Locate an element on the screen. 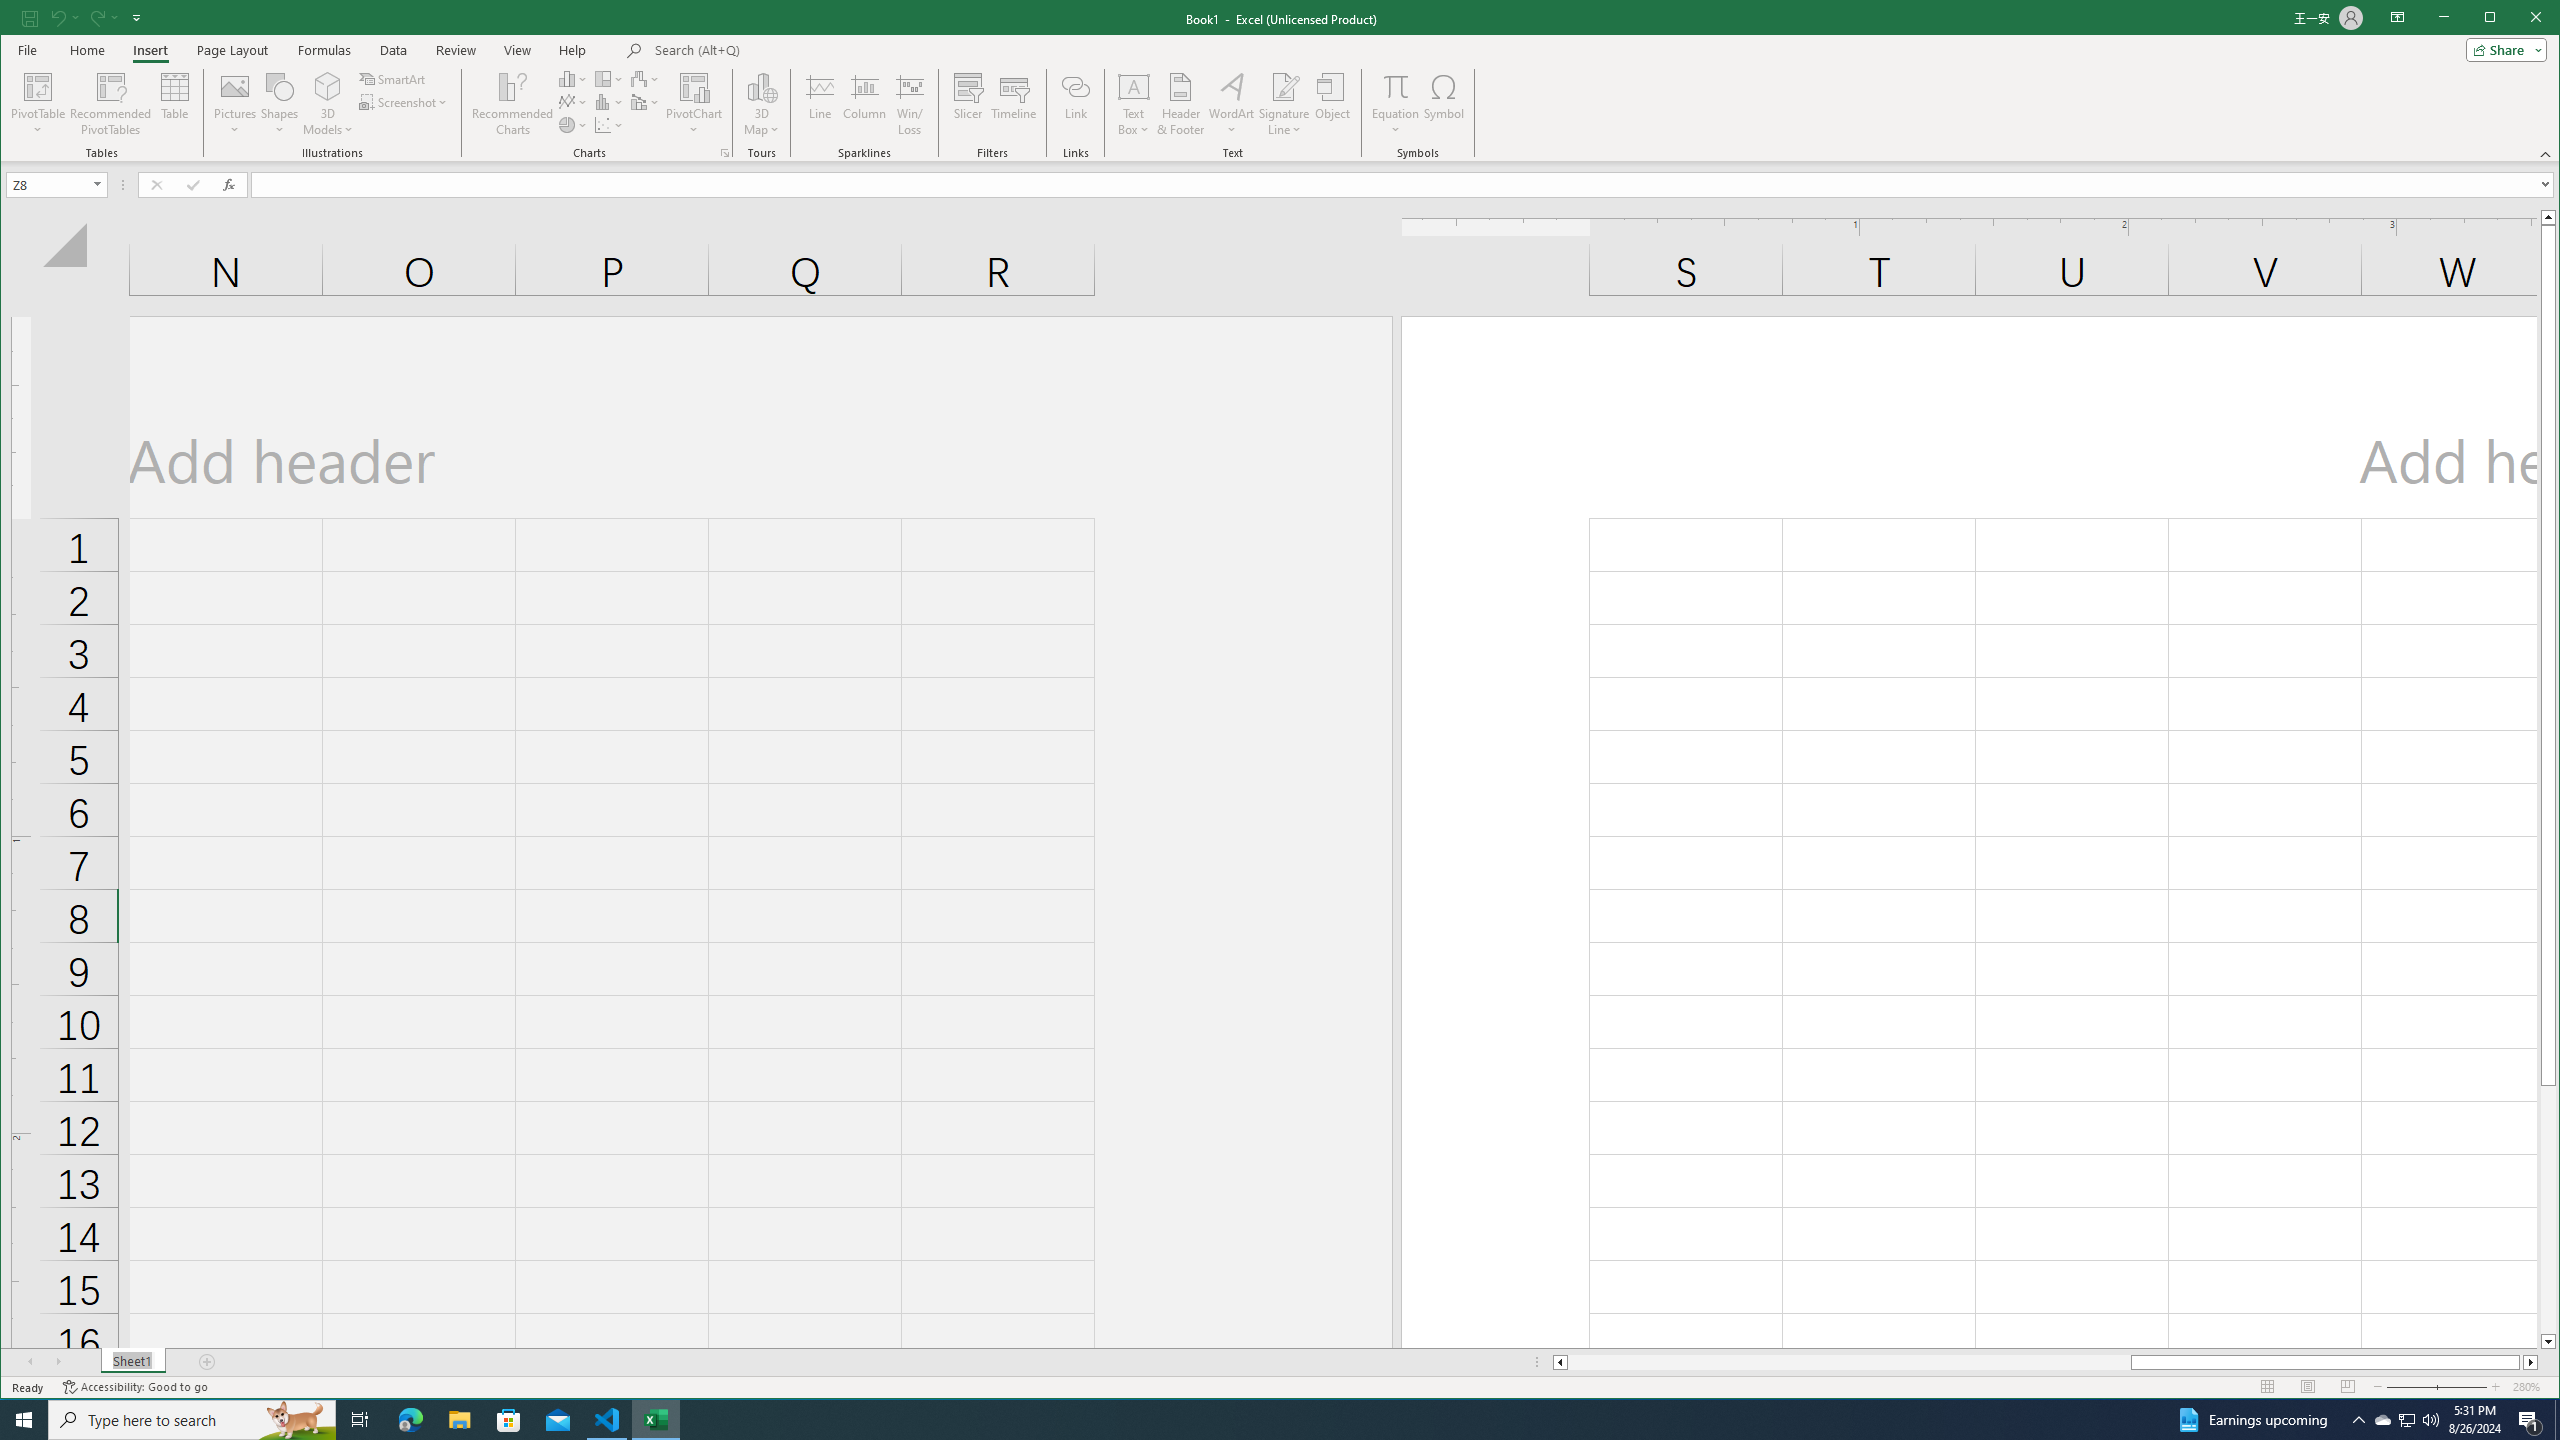 The image size is (2560, 1440). PivotTable is located at coordinates (40, 104).